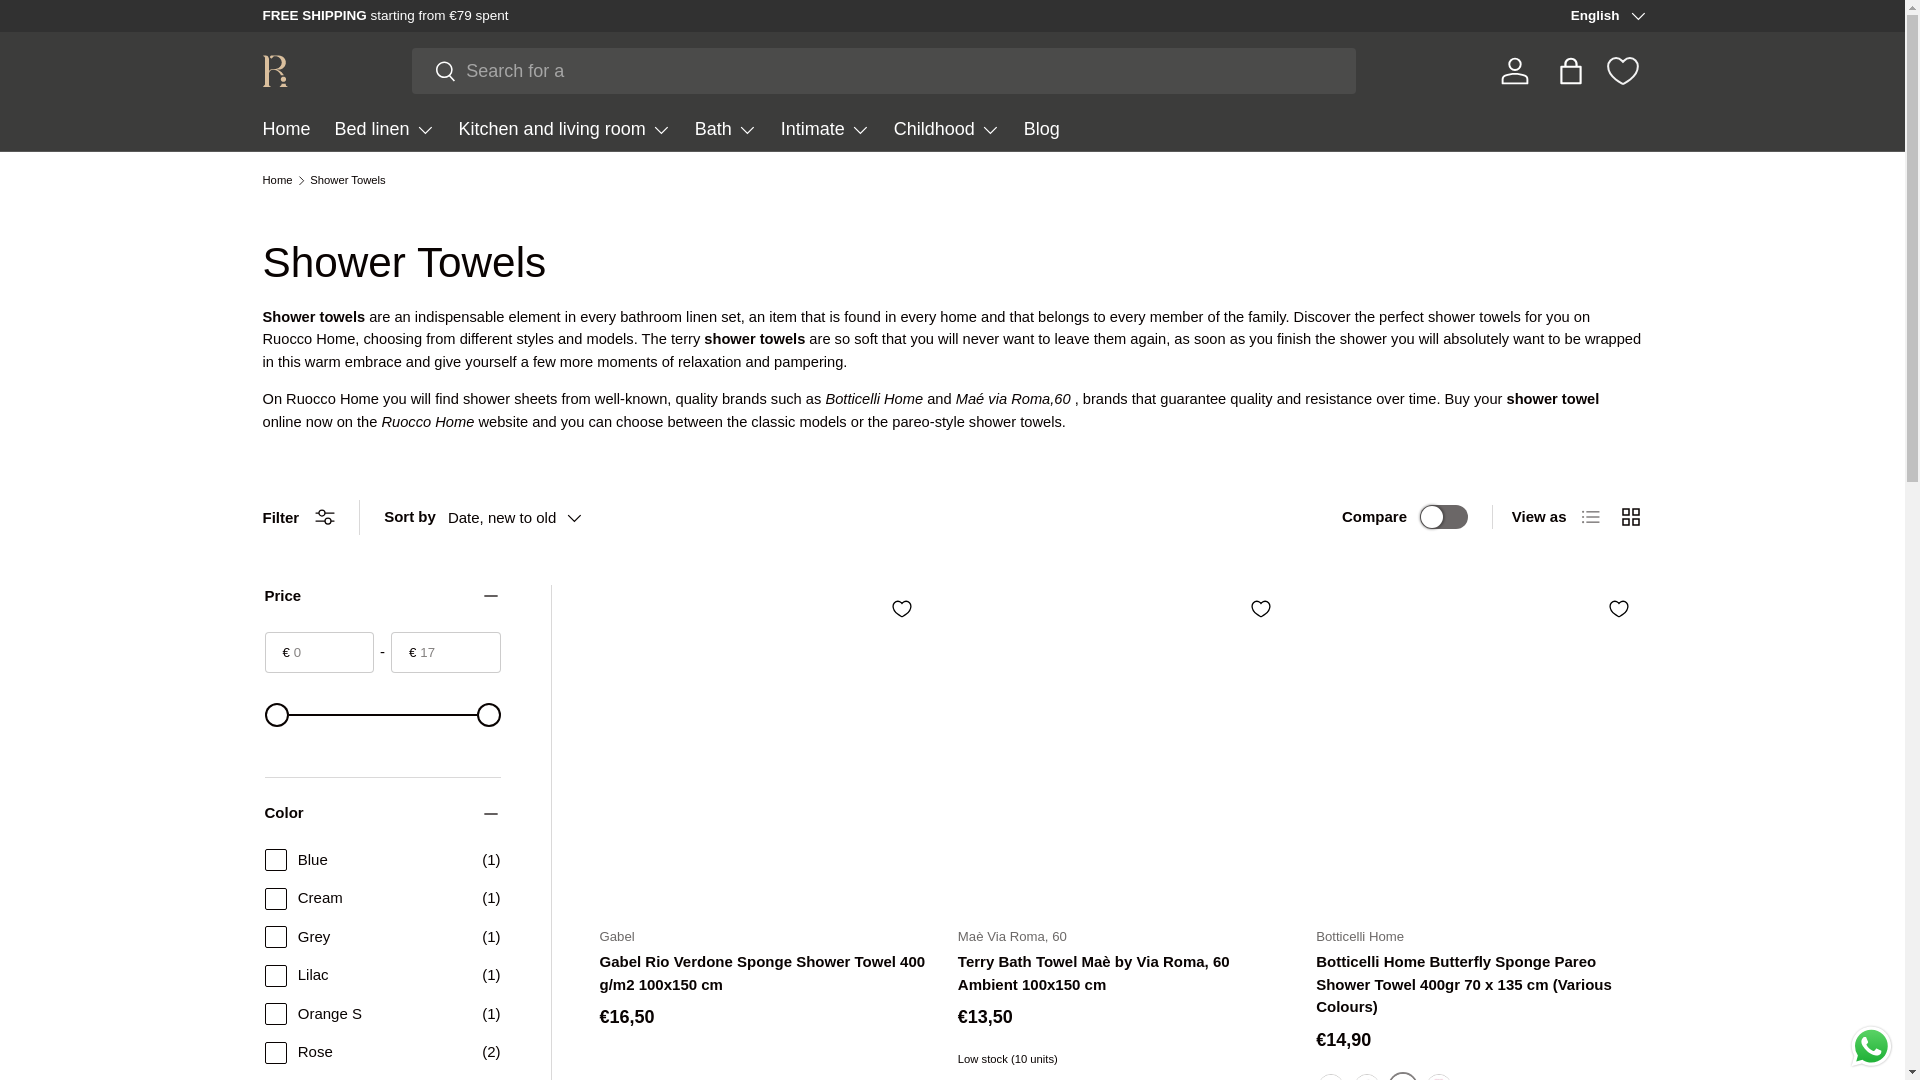  I want to click on Rose, so click(1438, 1076).